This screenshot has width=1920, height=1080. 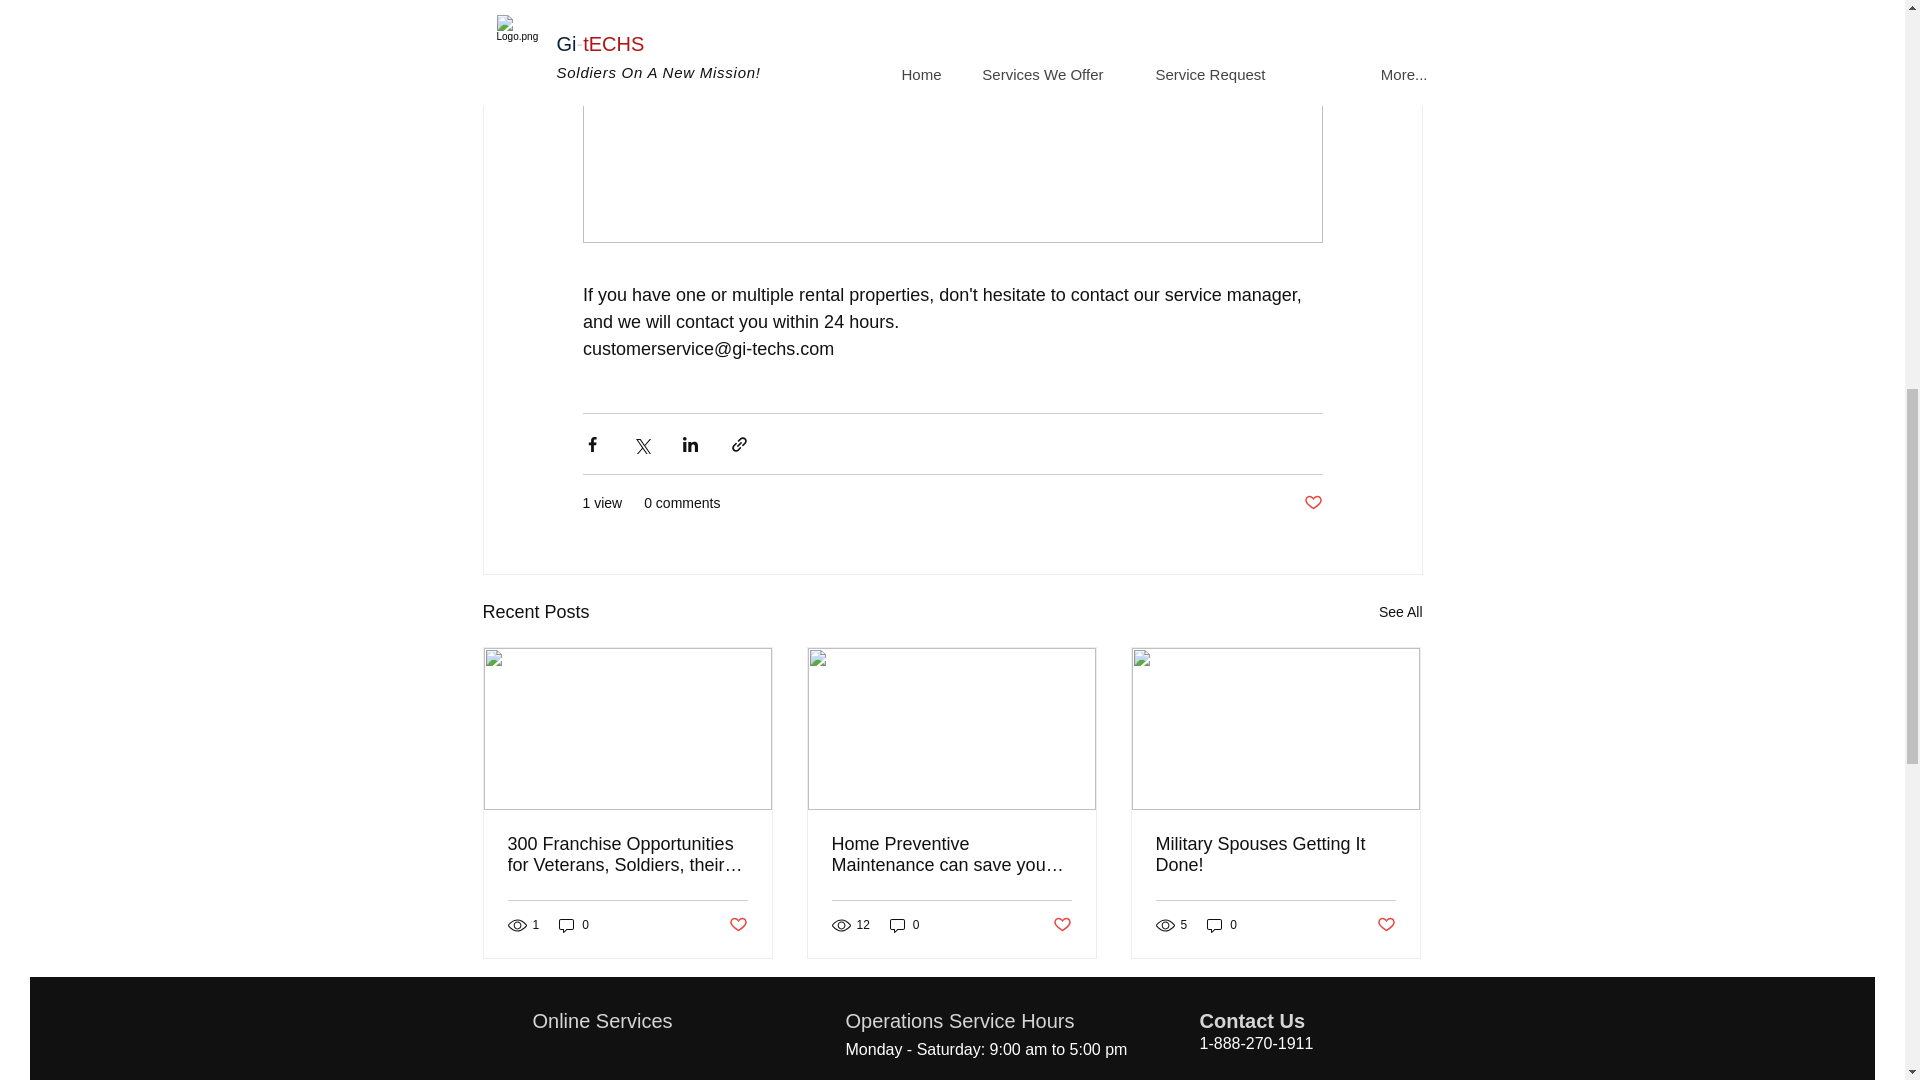 I want to click on 0, so click(x=904, y=925).